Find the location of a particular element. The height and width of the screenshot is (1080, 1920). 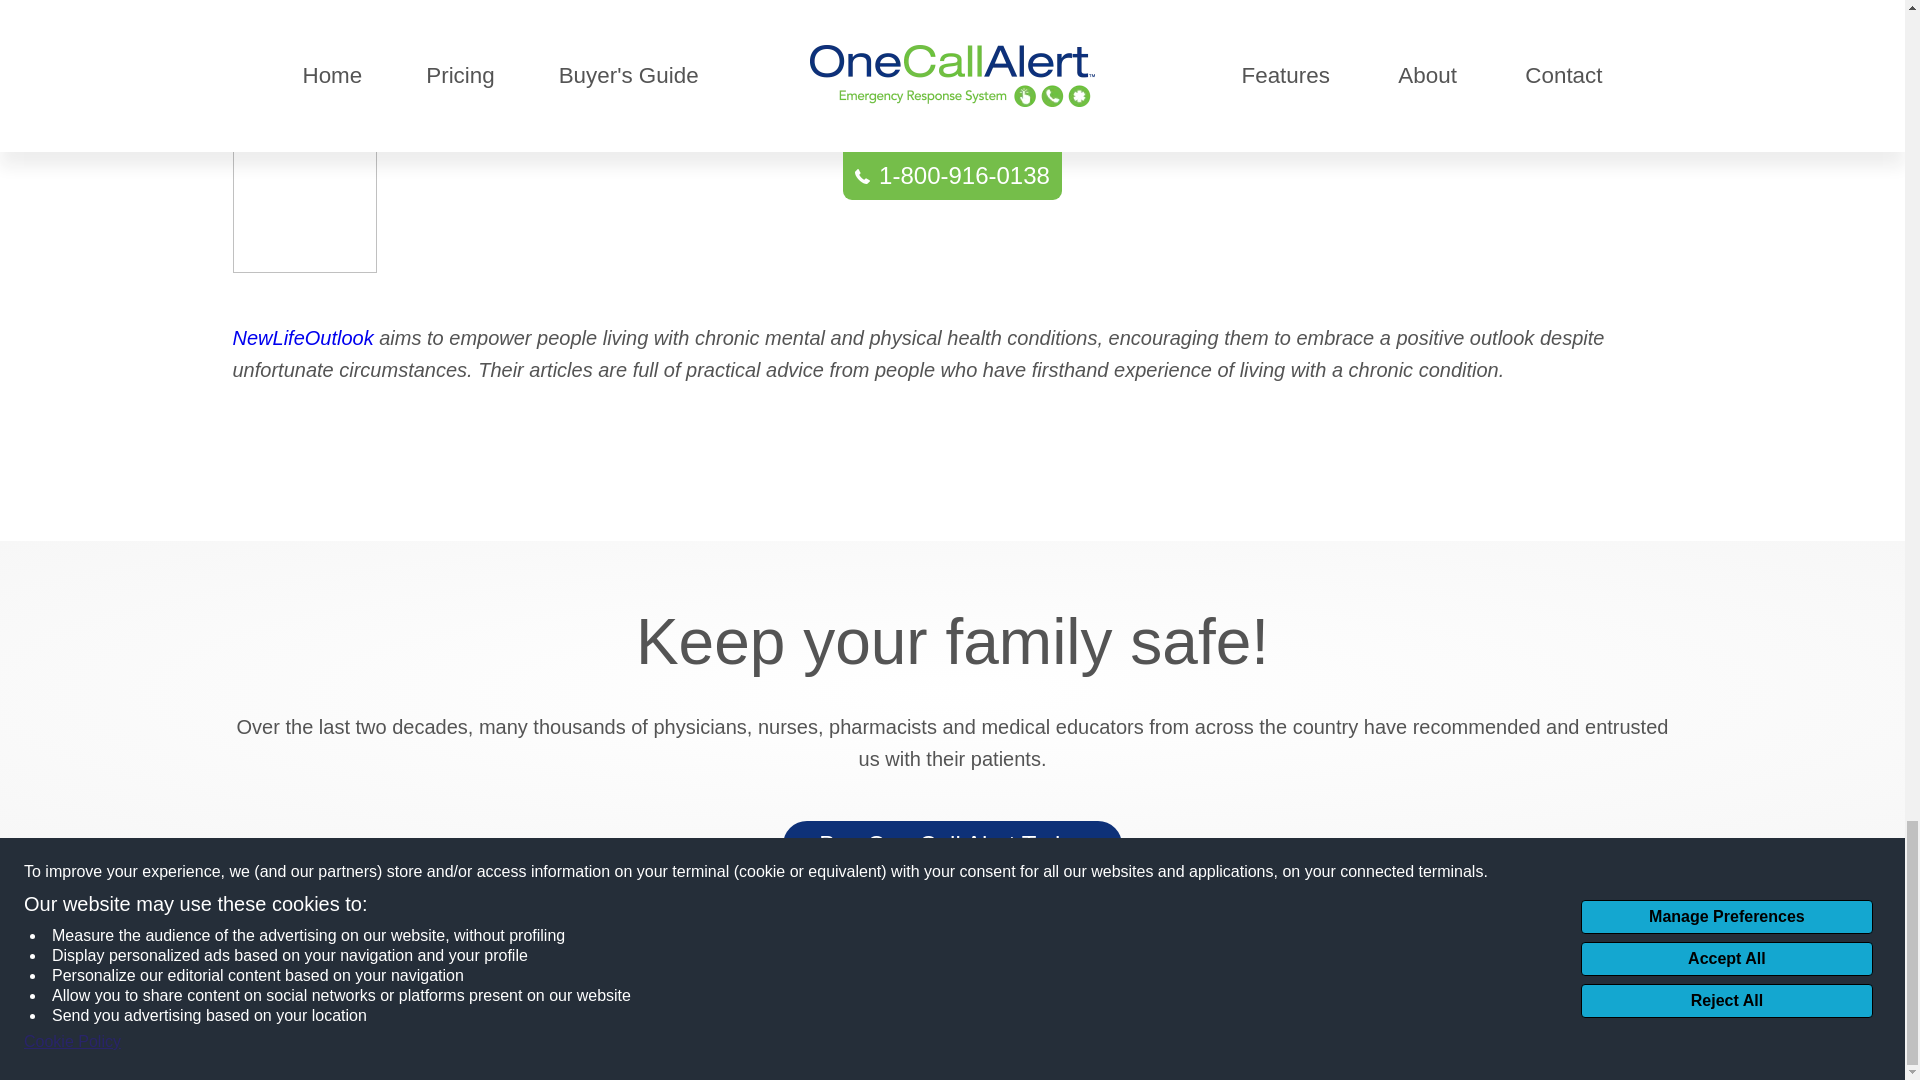

Buy One Call Alert Today is located at coordinates (952, 844).